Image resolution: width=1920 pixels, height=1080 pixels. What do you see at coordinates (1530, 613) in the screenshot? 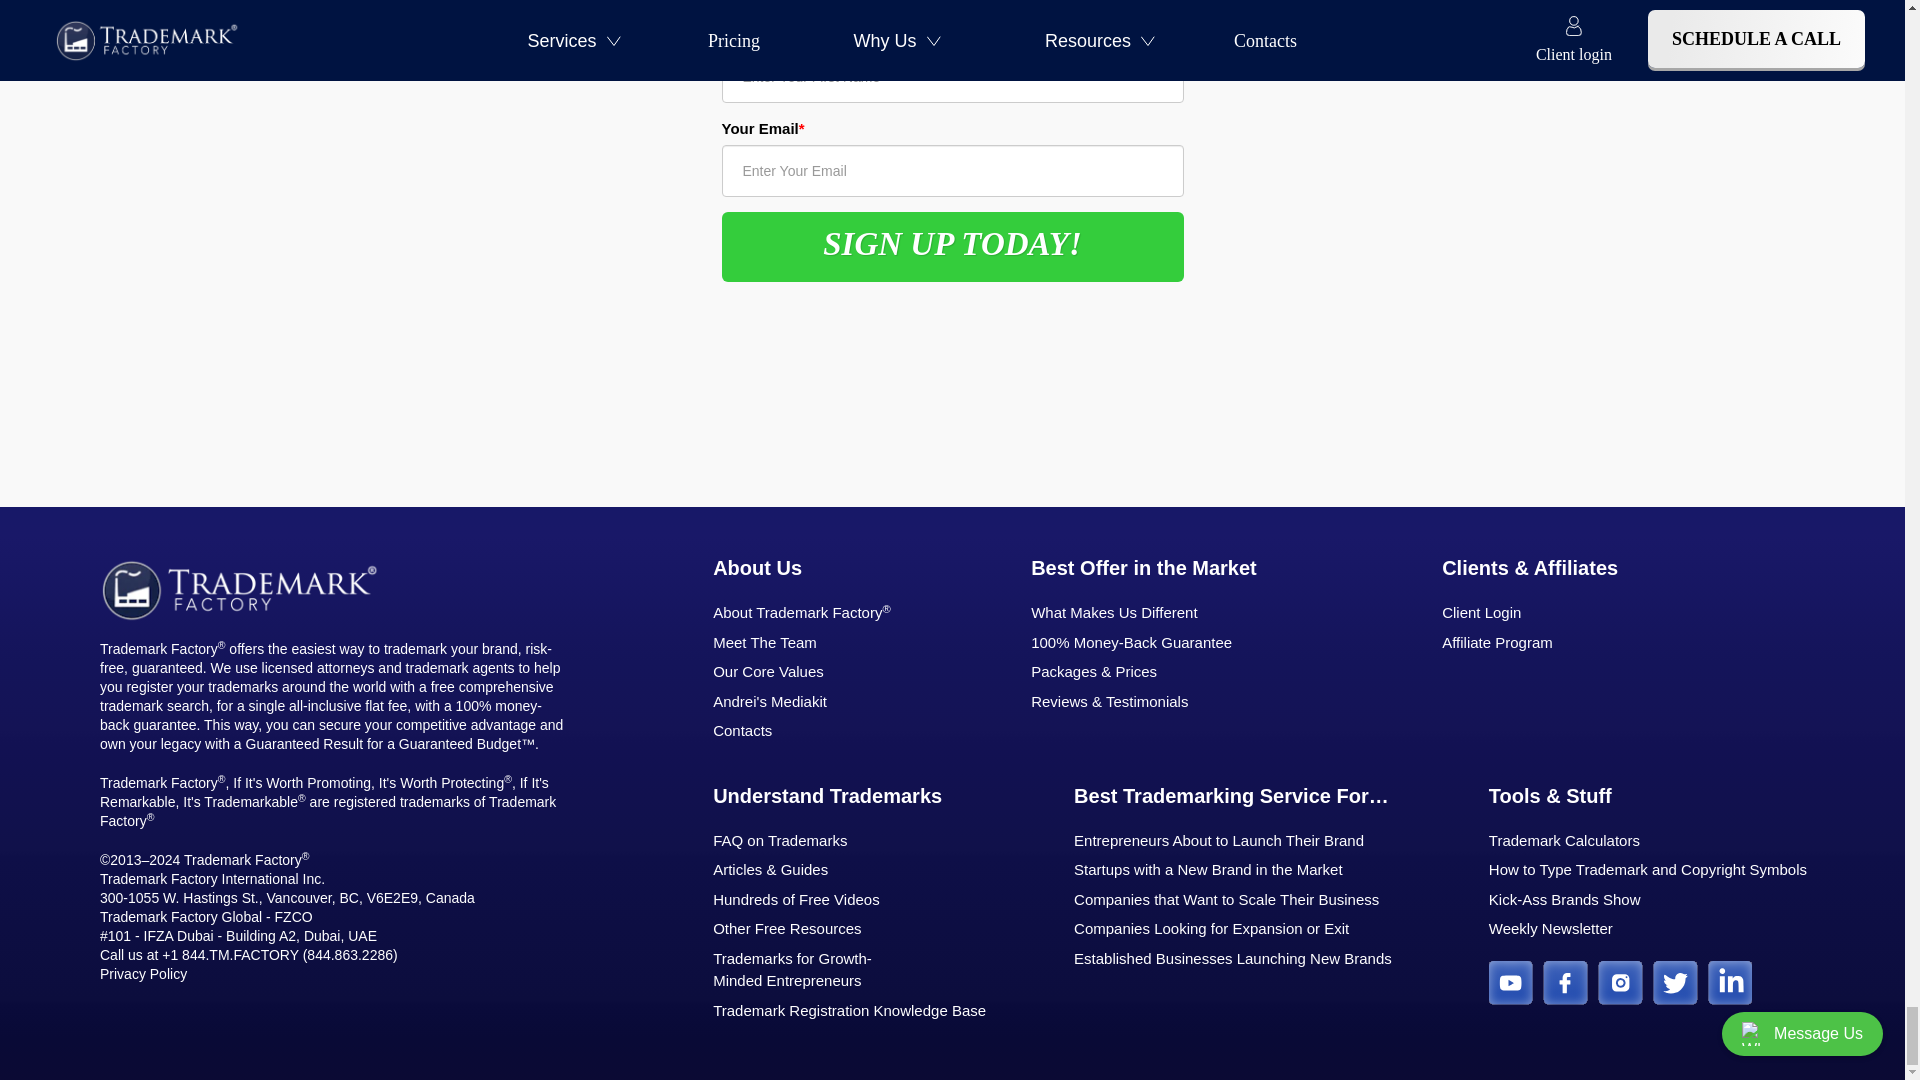
I see `Client Login` at bounding box center [1530, 613].